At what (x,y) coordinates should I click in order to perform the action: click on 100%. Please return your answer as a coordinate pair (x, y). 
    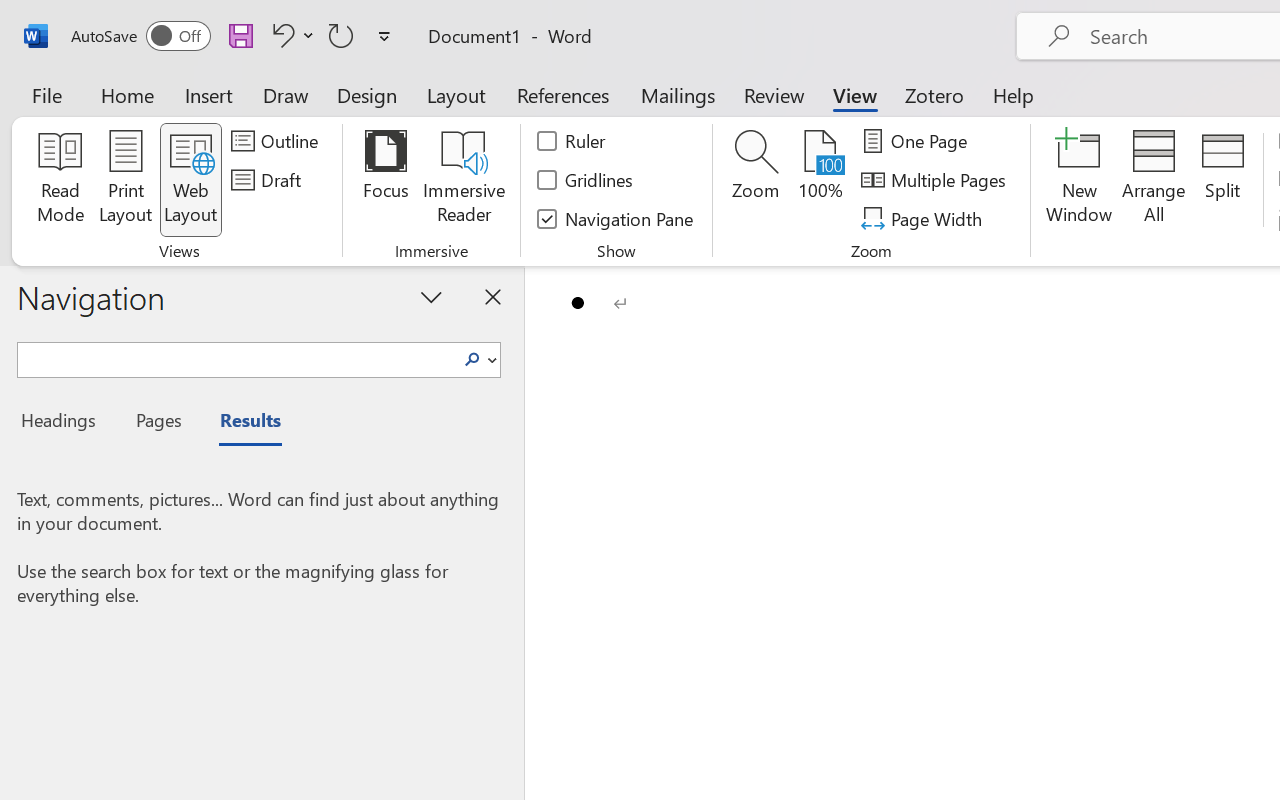
    Looking at the image, I should click on (820, 180).